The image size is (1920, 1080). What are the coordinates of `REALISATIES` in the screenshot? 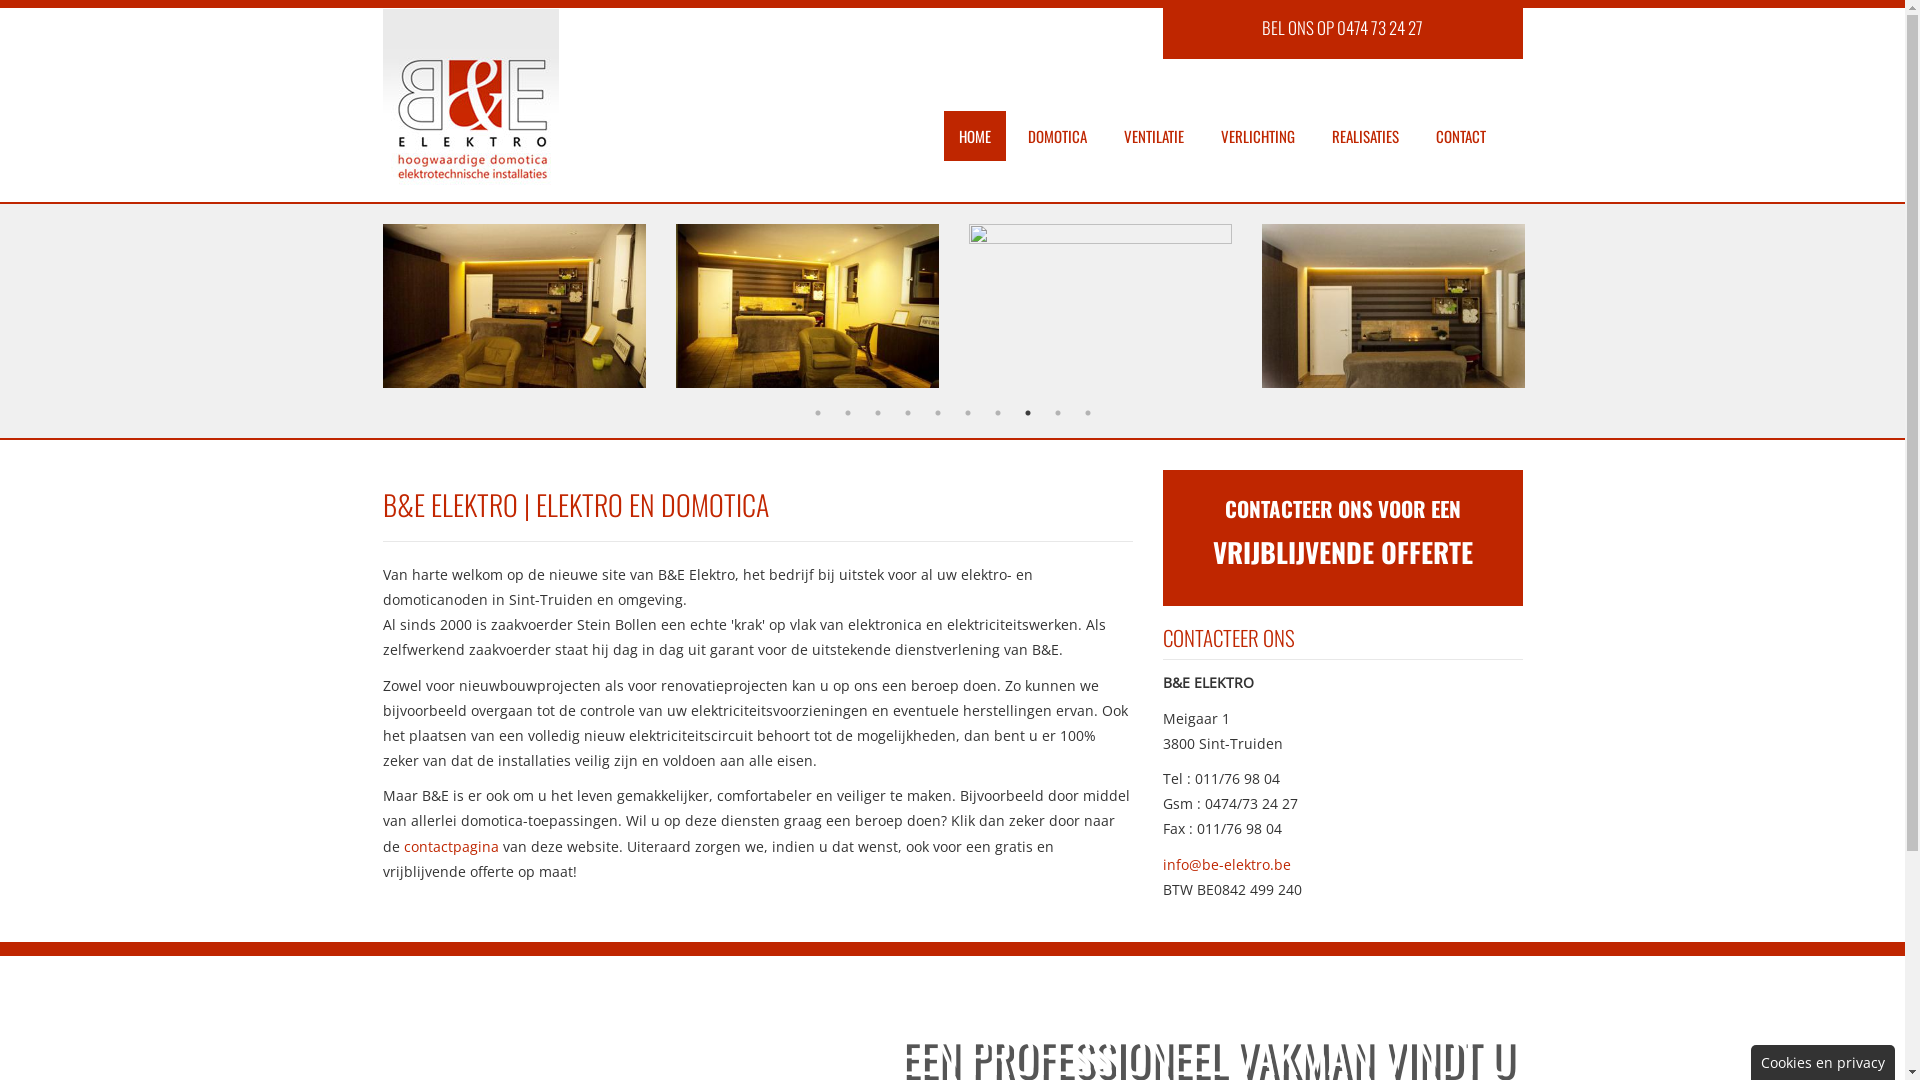 It's located at (1364, 136).